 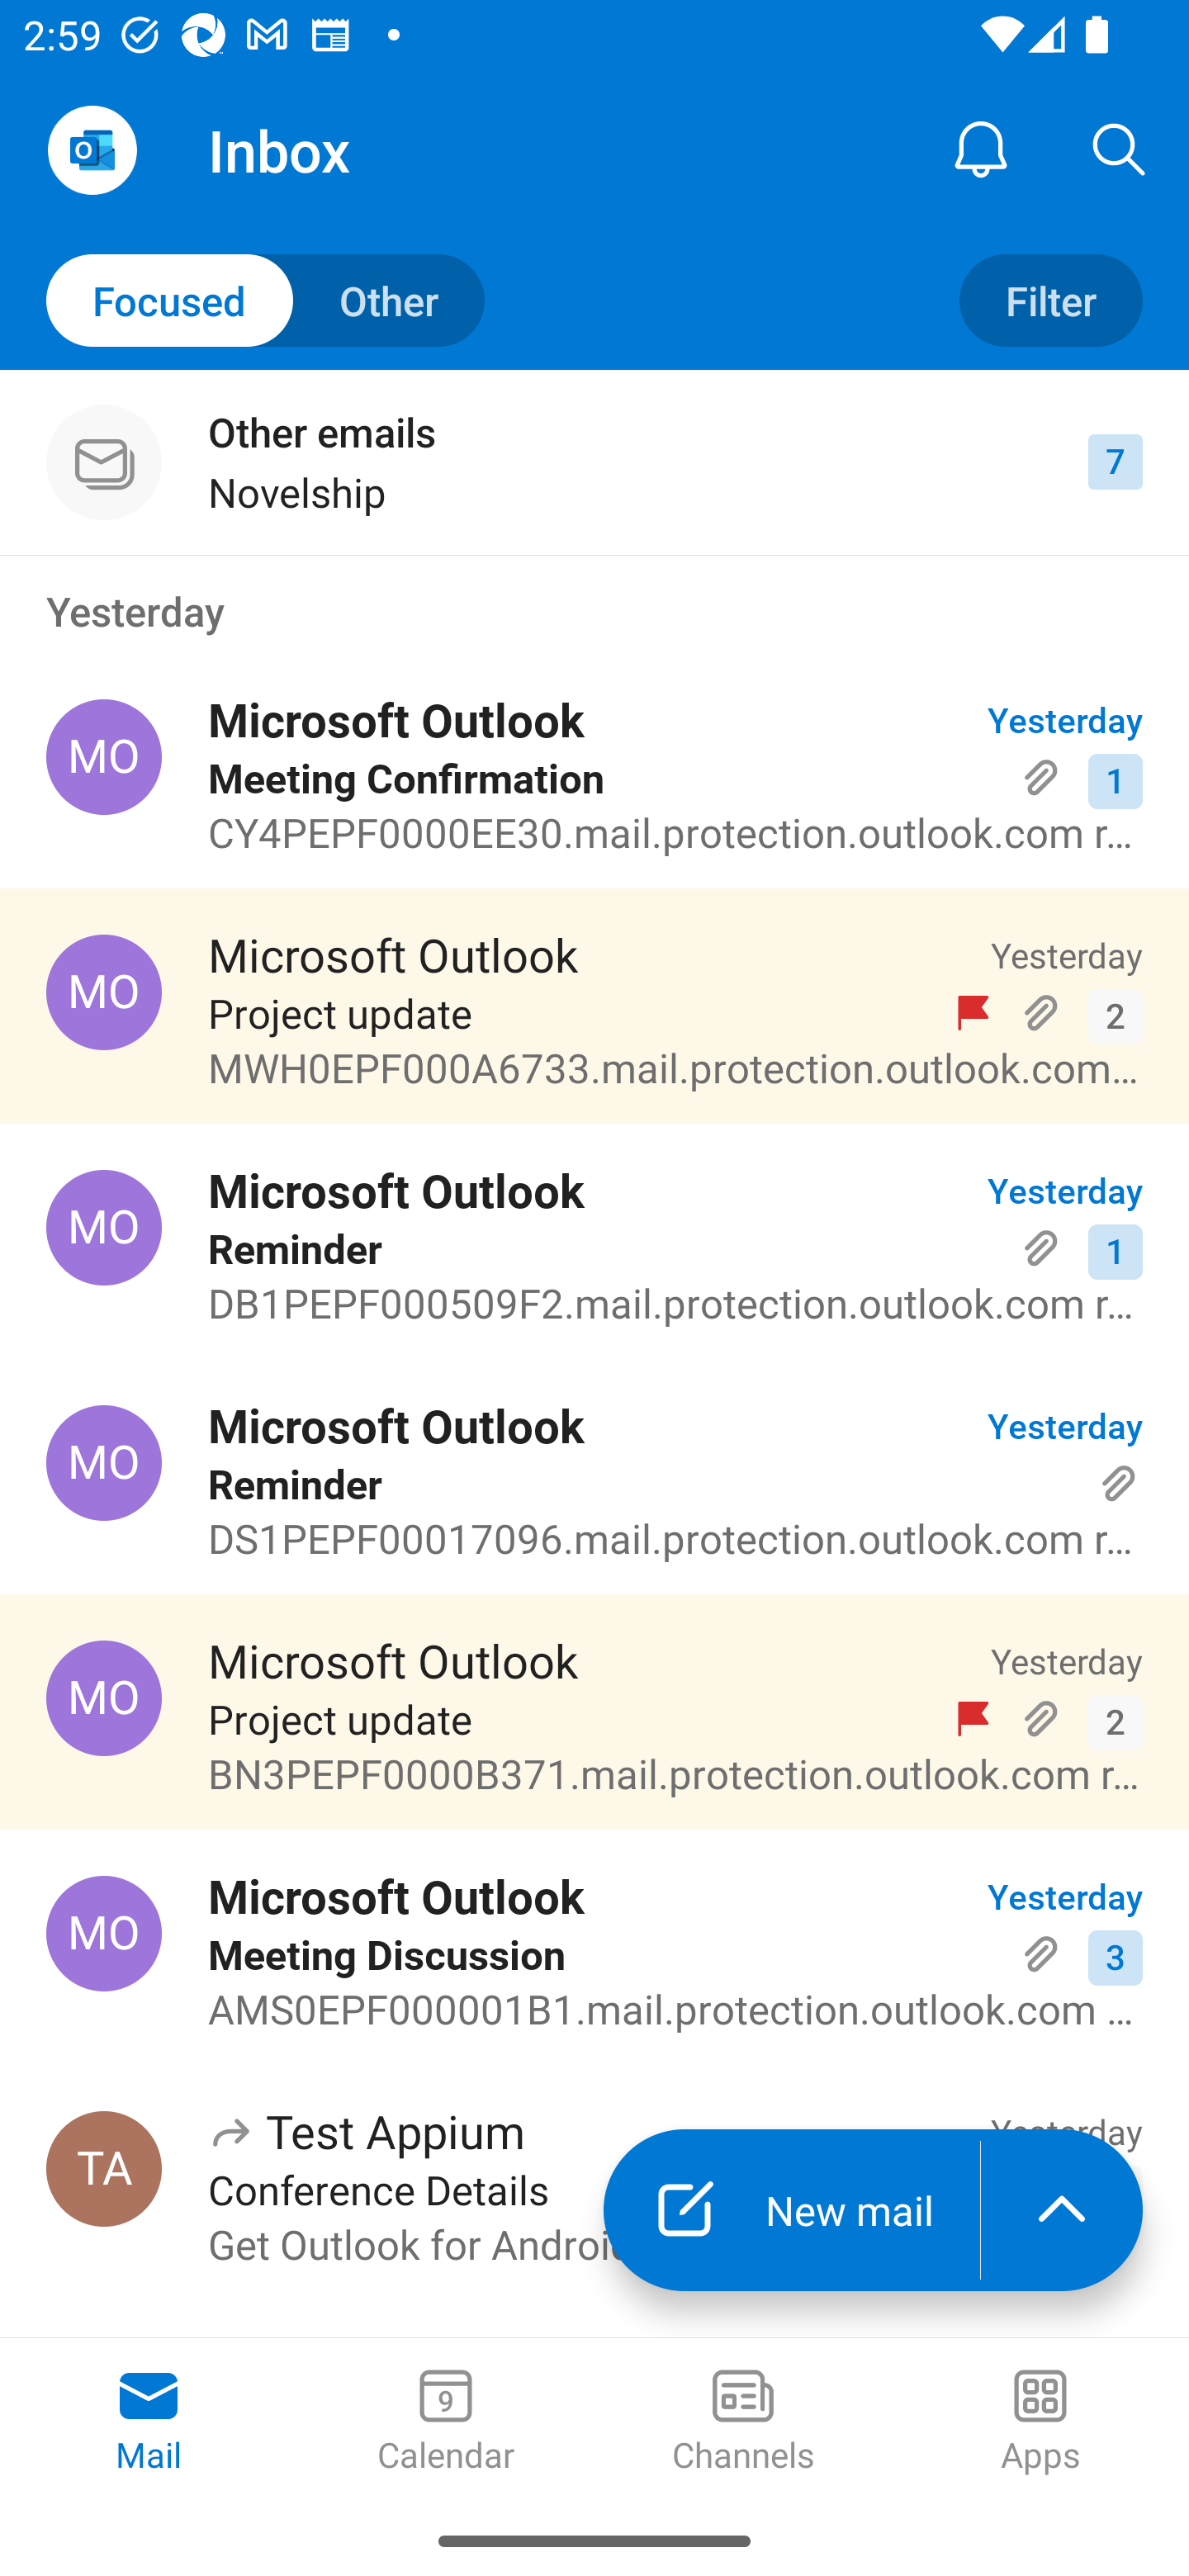 I want to click on Other emails Novelship 7, so click(x=594, y=462).